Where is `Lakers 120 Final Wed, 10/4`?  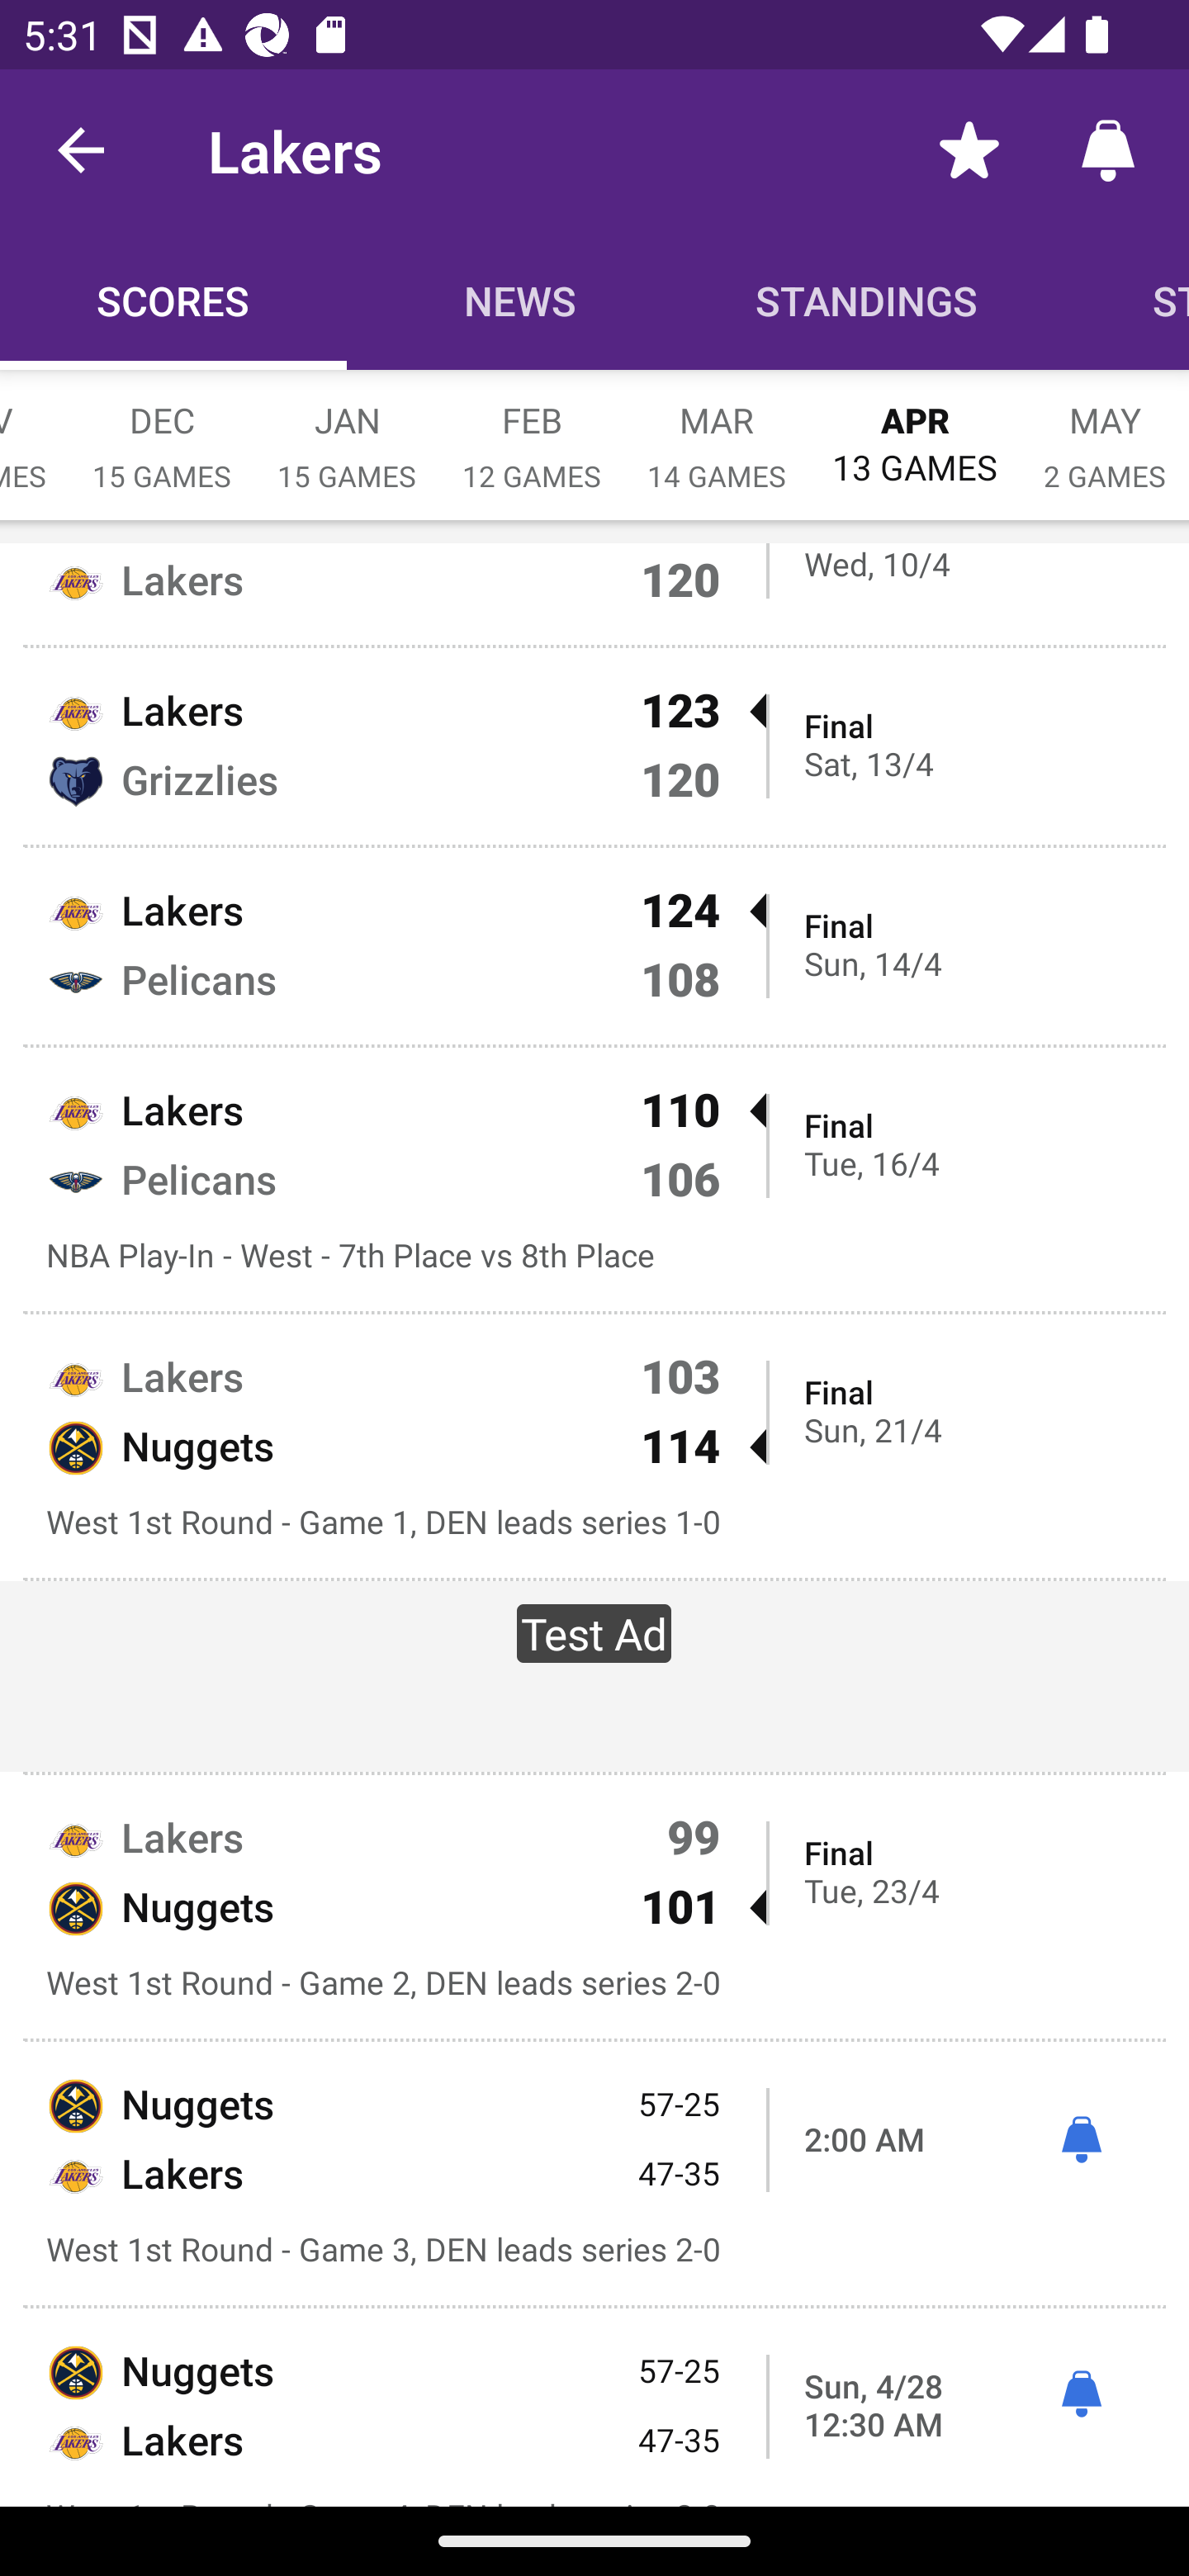 Lakers 120 Final Wed, 10/4 is located at coordinates (594, 594).